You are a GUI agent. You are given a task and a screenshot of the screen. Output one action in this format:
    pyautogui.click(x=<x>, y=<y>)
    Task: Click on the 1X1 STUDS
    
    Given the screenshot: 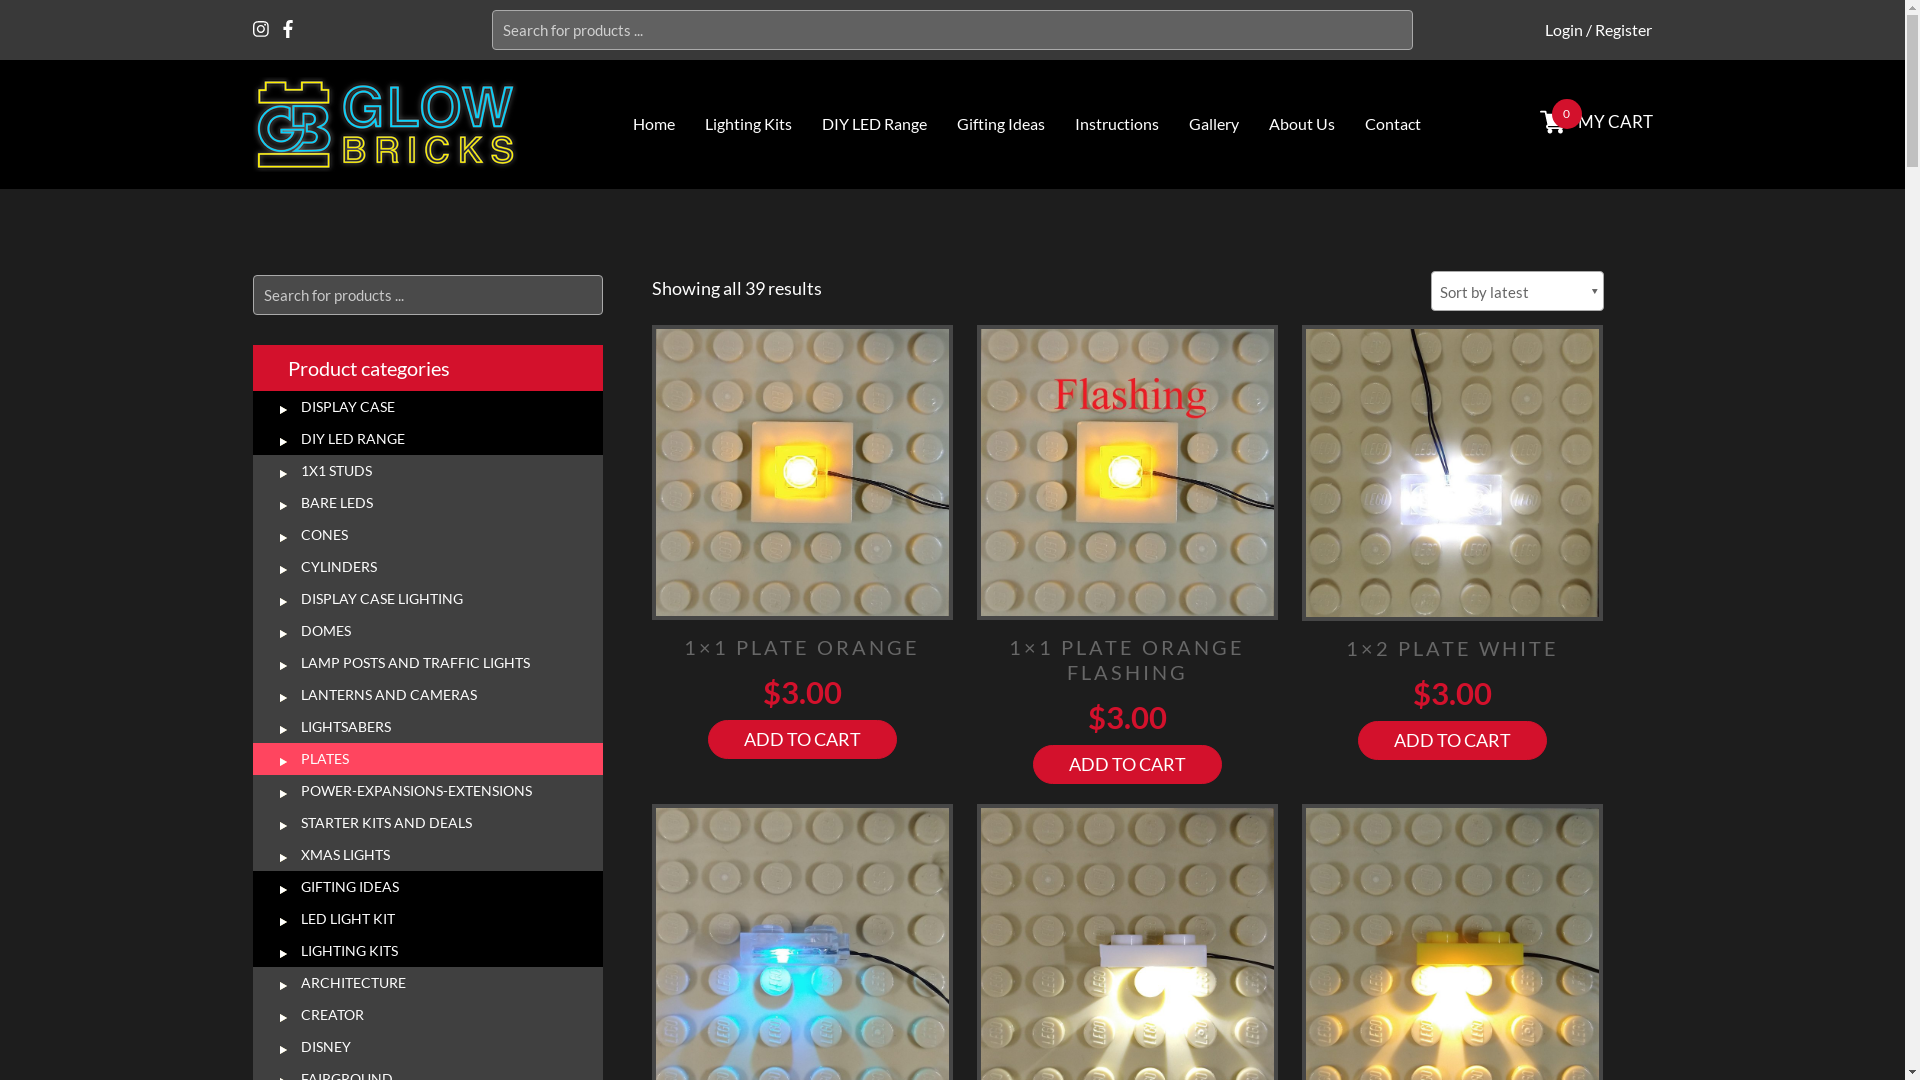 What is the action you would take?
    pyautogui.click(x=427, y=471)
    